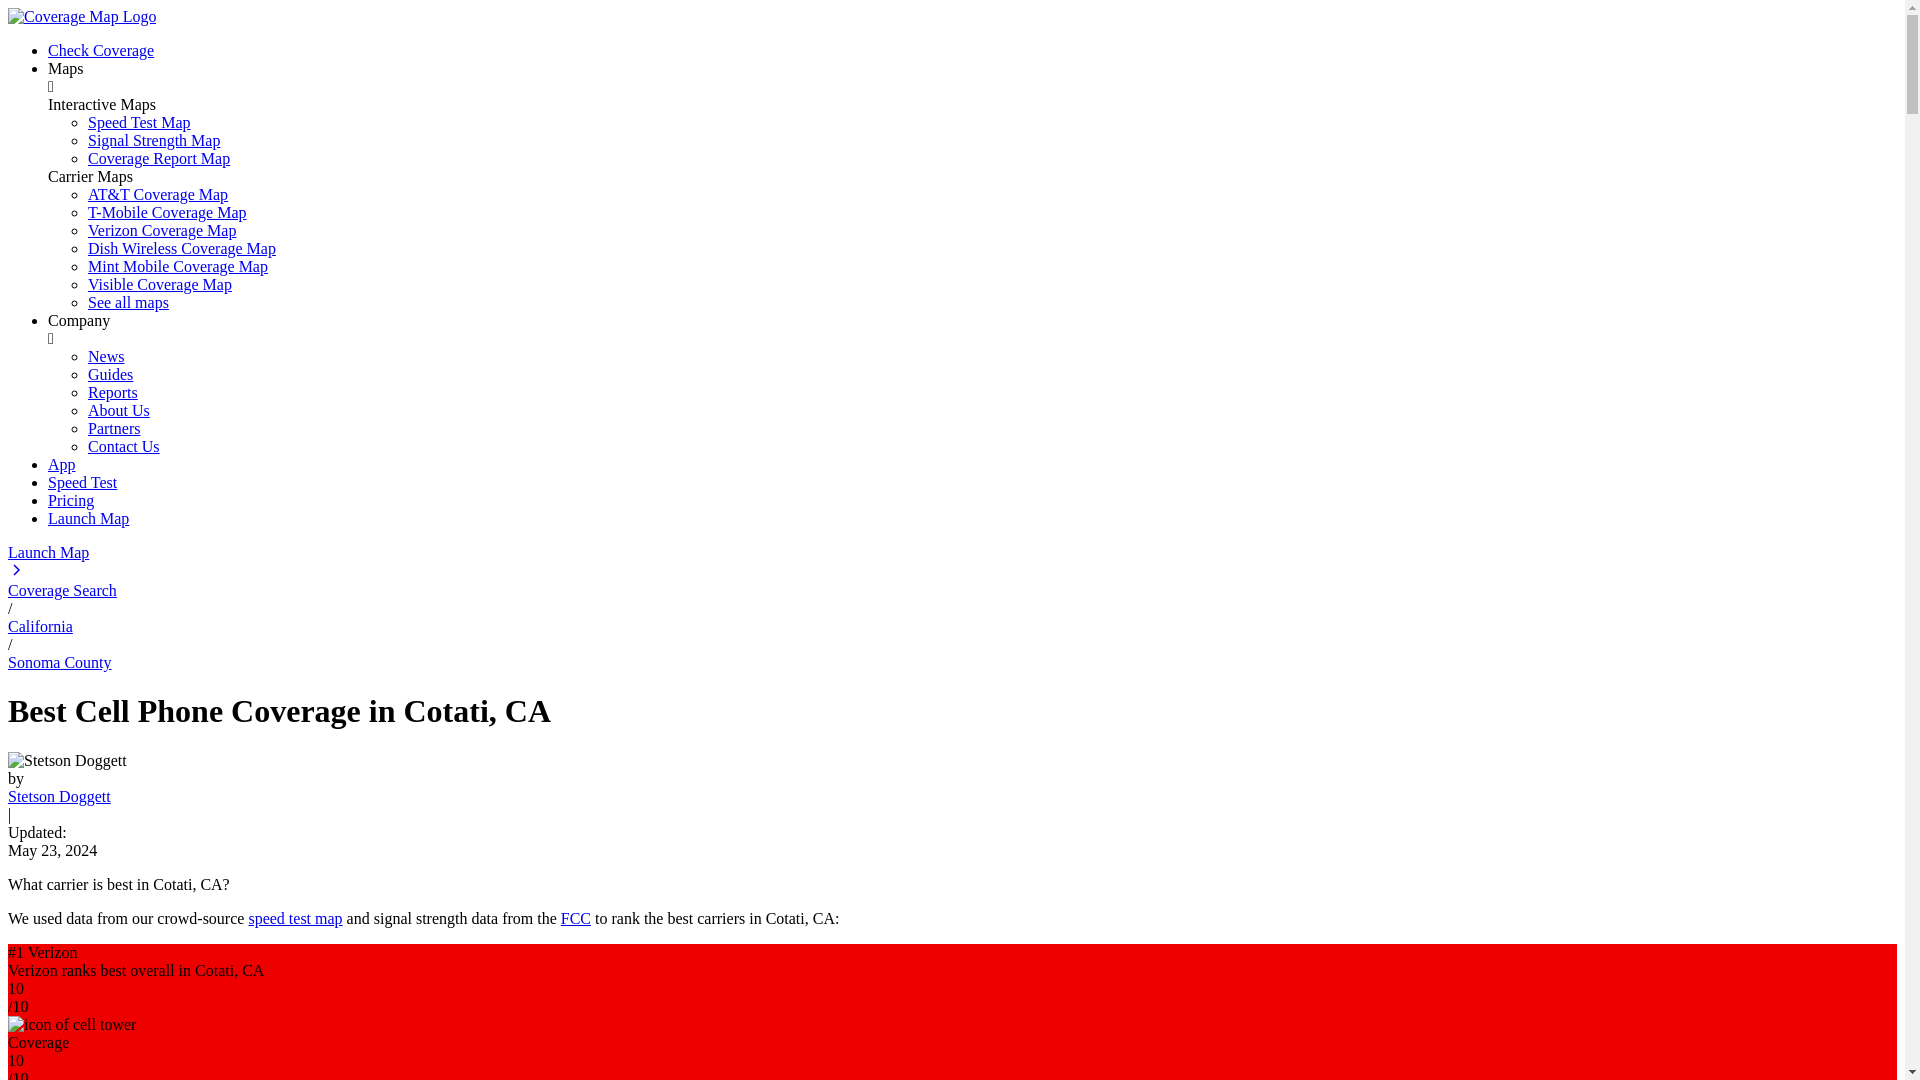 The width and height of the screenshot is (1920, 1080). I want to click on App, so click(62, 464).